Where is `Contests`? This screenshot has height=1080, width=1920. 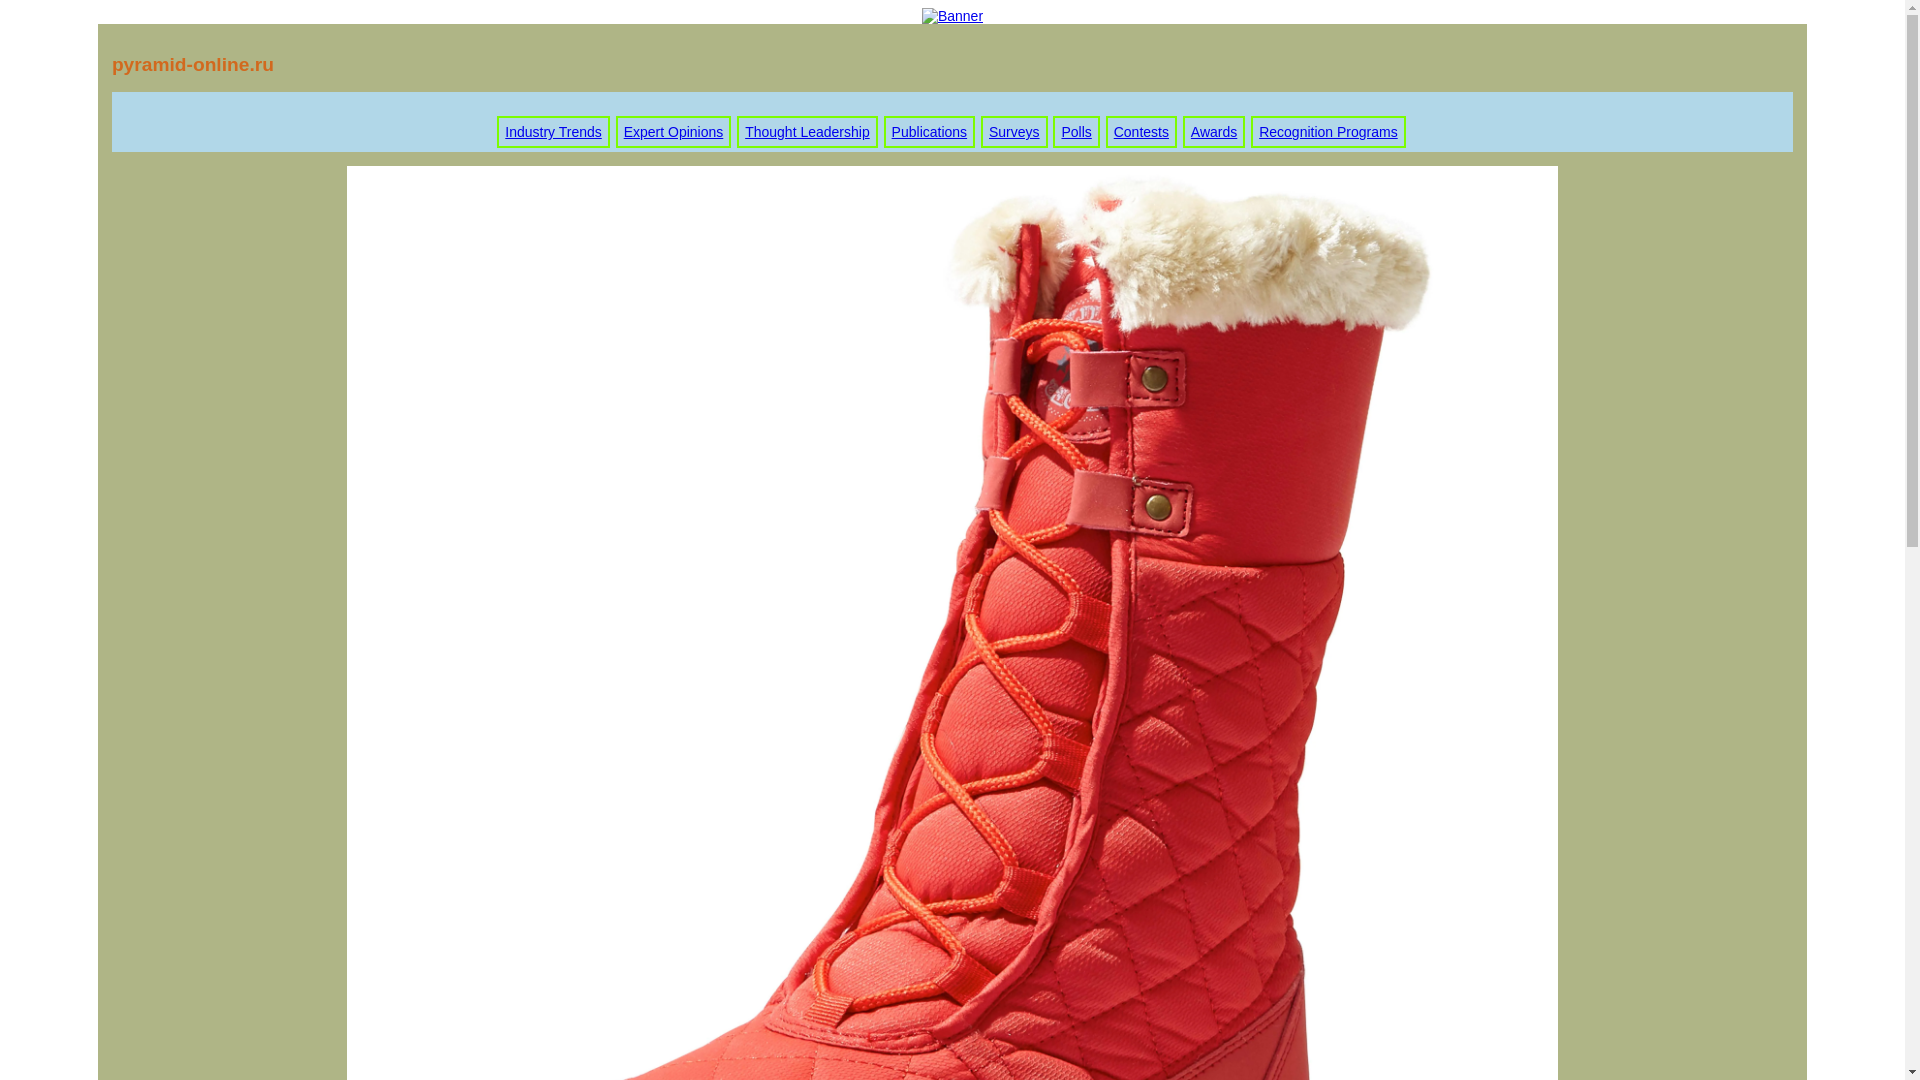 Contests is located at coordinates (1141, 132).